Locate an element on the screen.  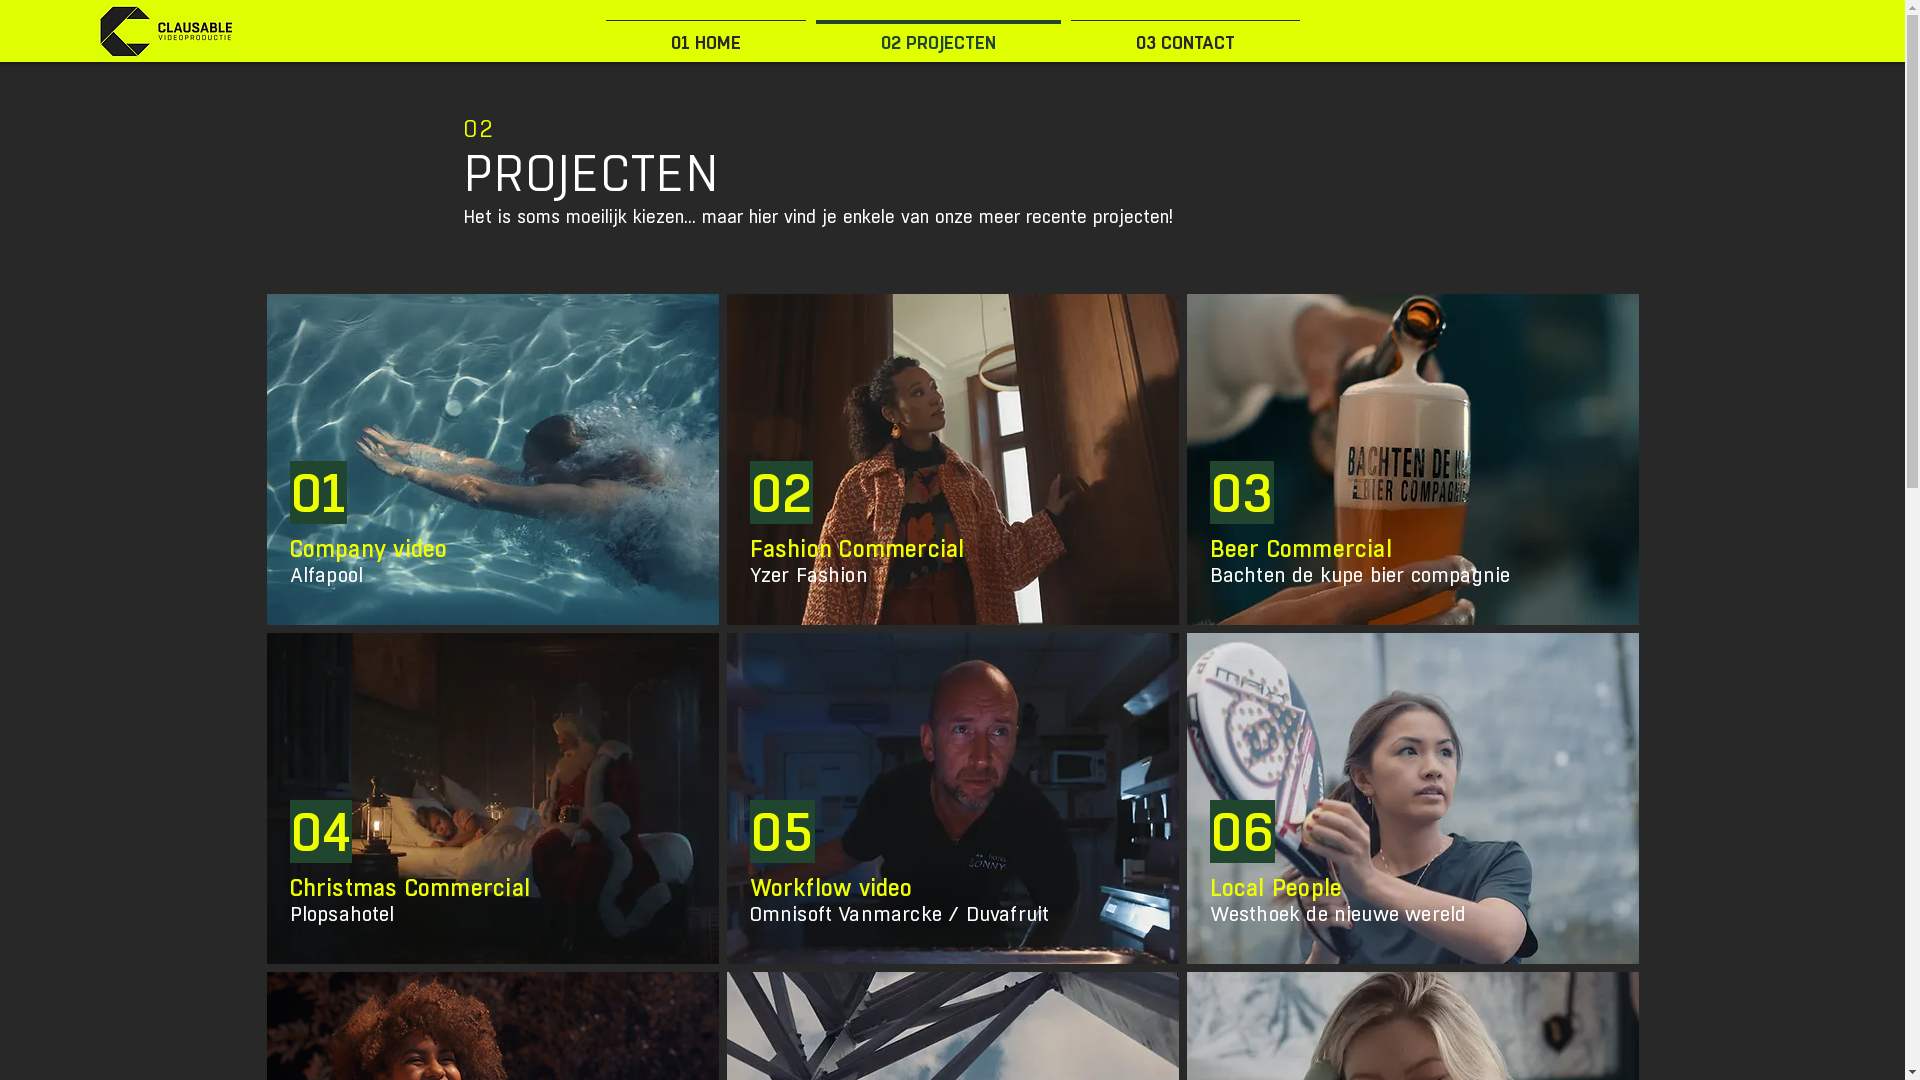
Workflow video is located at coordinates (832, 888).